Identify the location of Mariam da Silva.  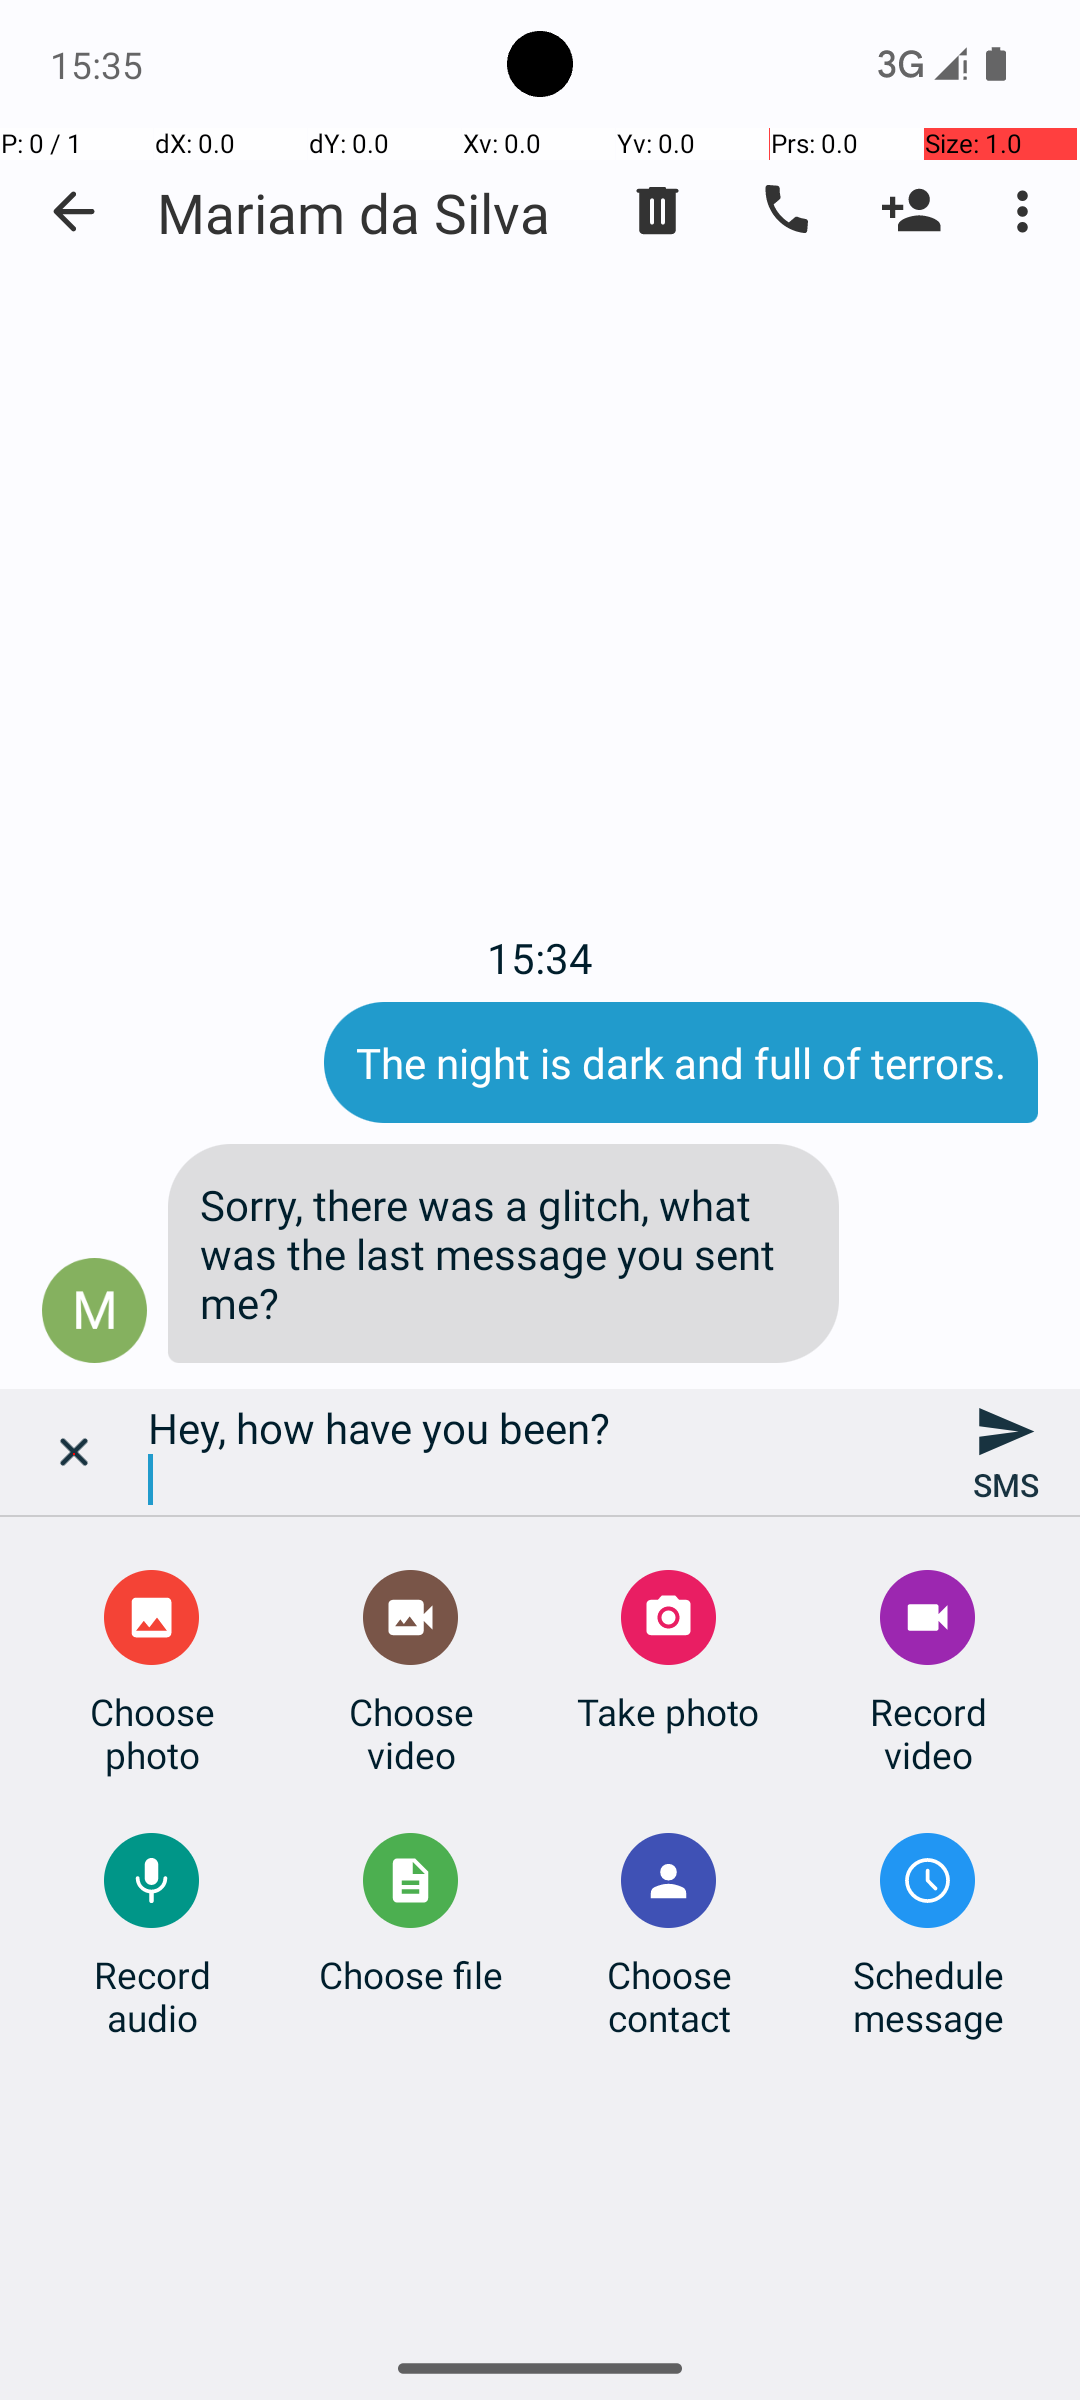
(354, 212).